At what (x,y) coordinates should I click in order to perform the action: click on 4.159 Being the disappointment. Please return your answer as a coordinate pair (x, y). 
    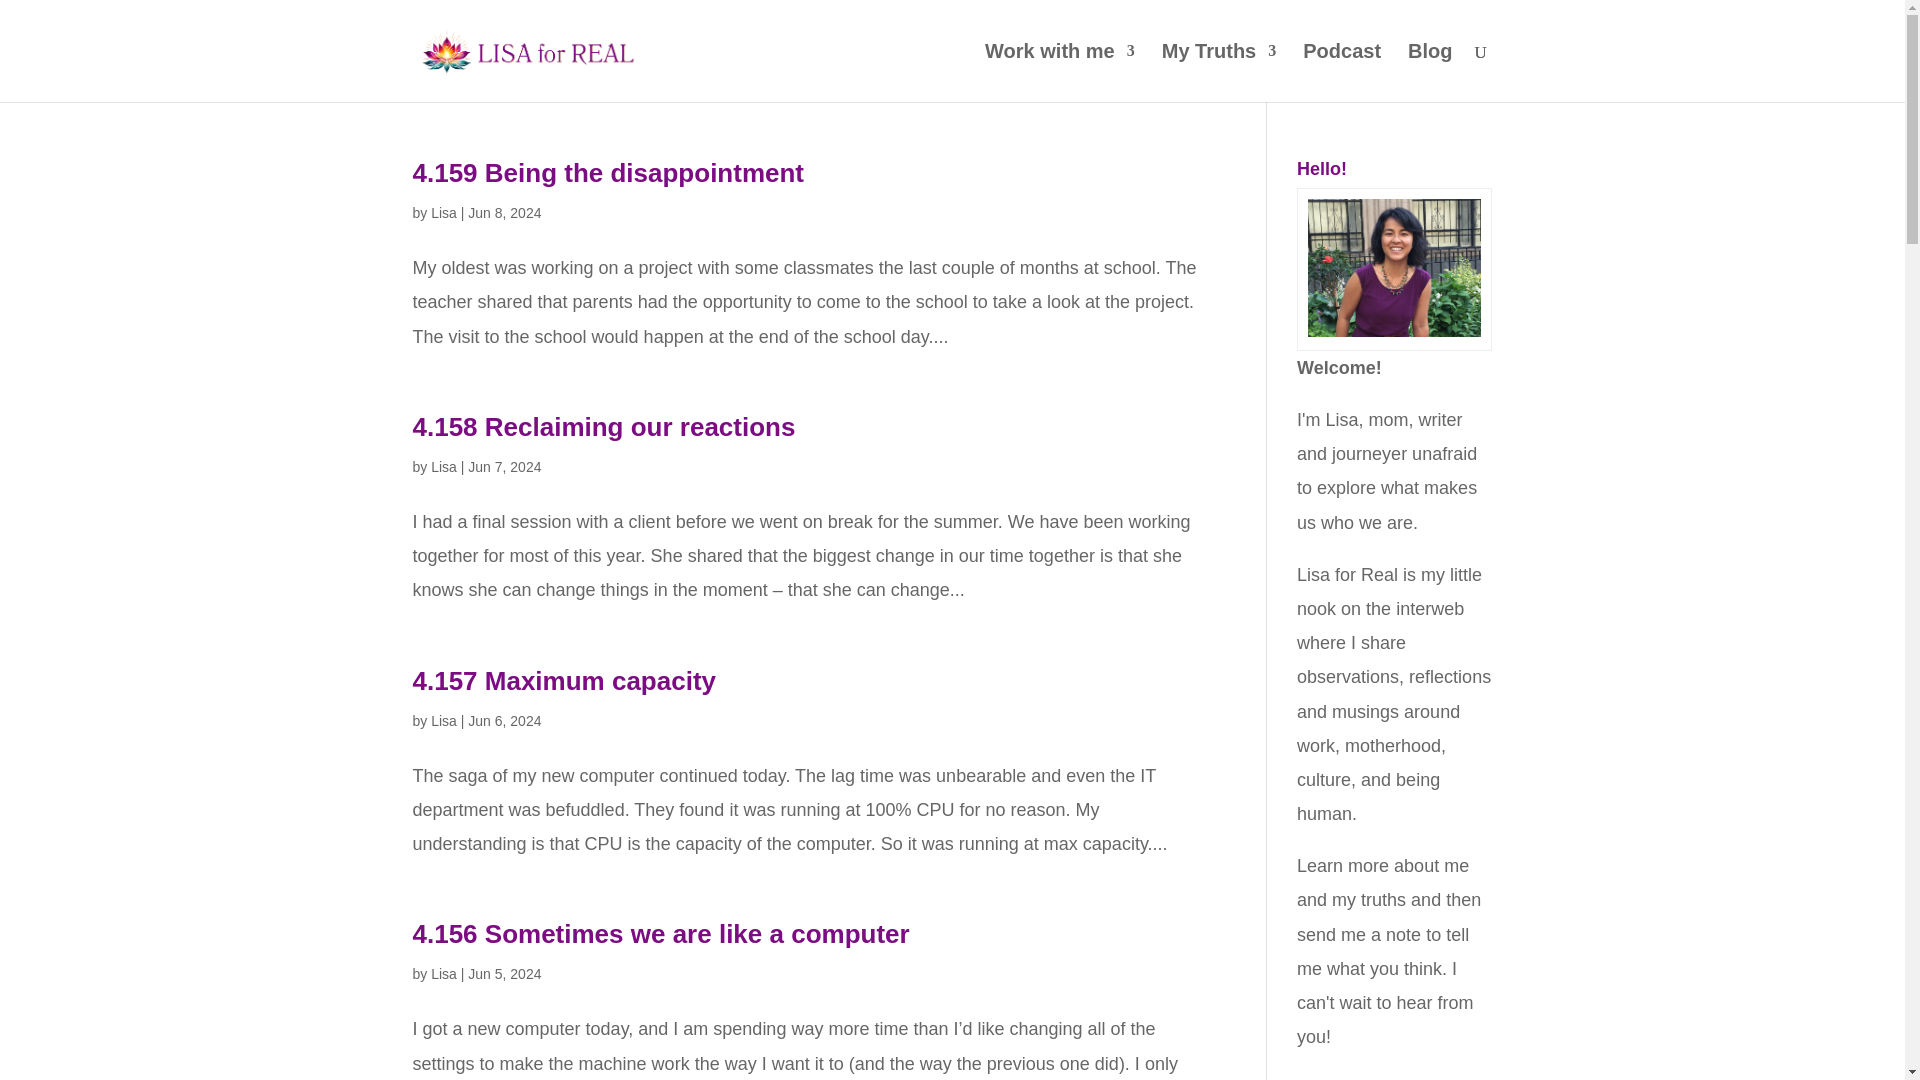
    Looking at the image, I should click on (608, 172).